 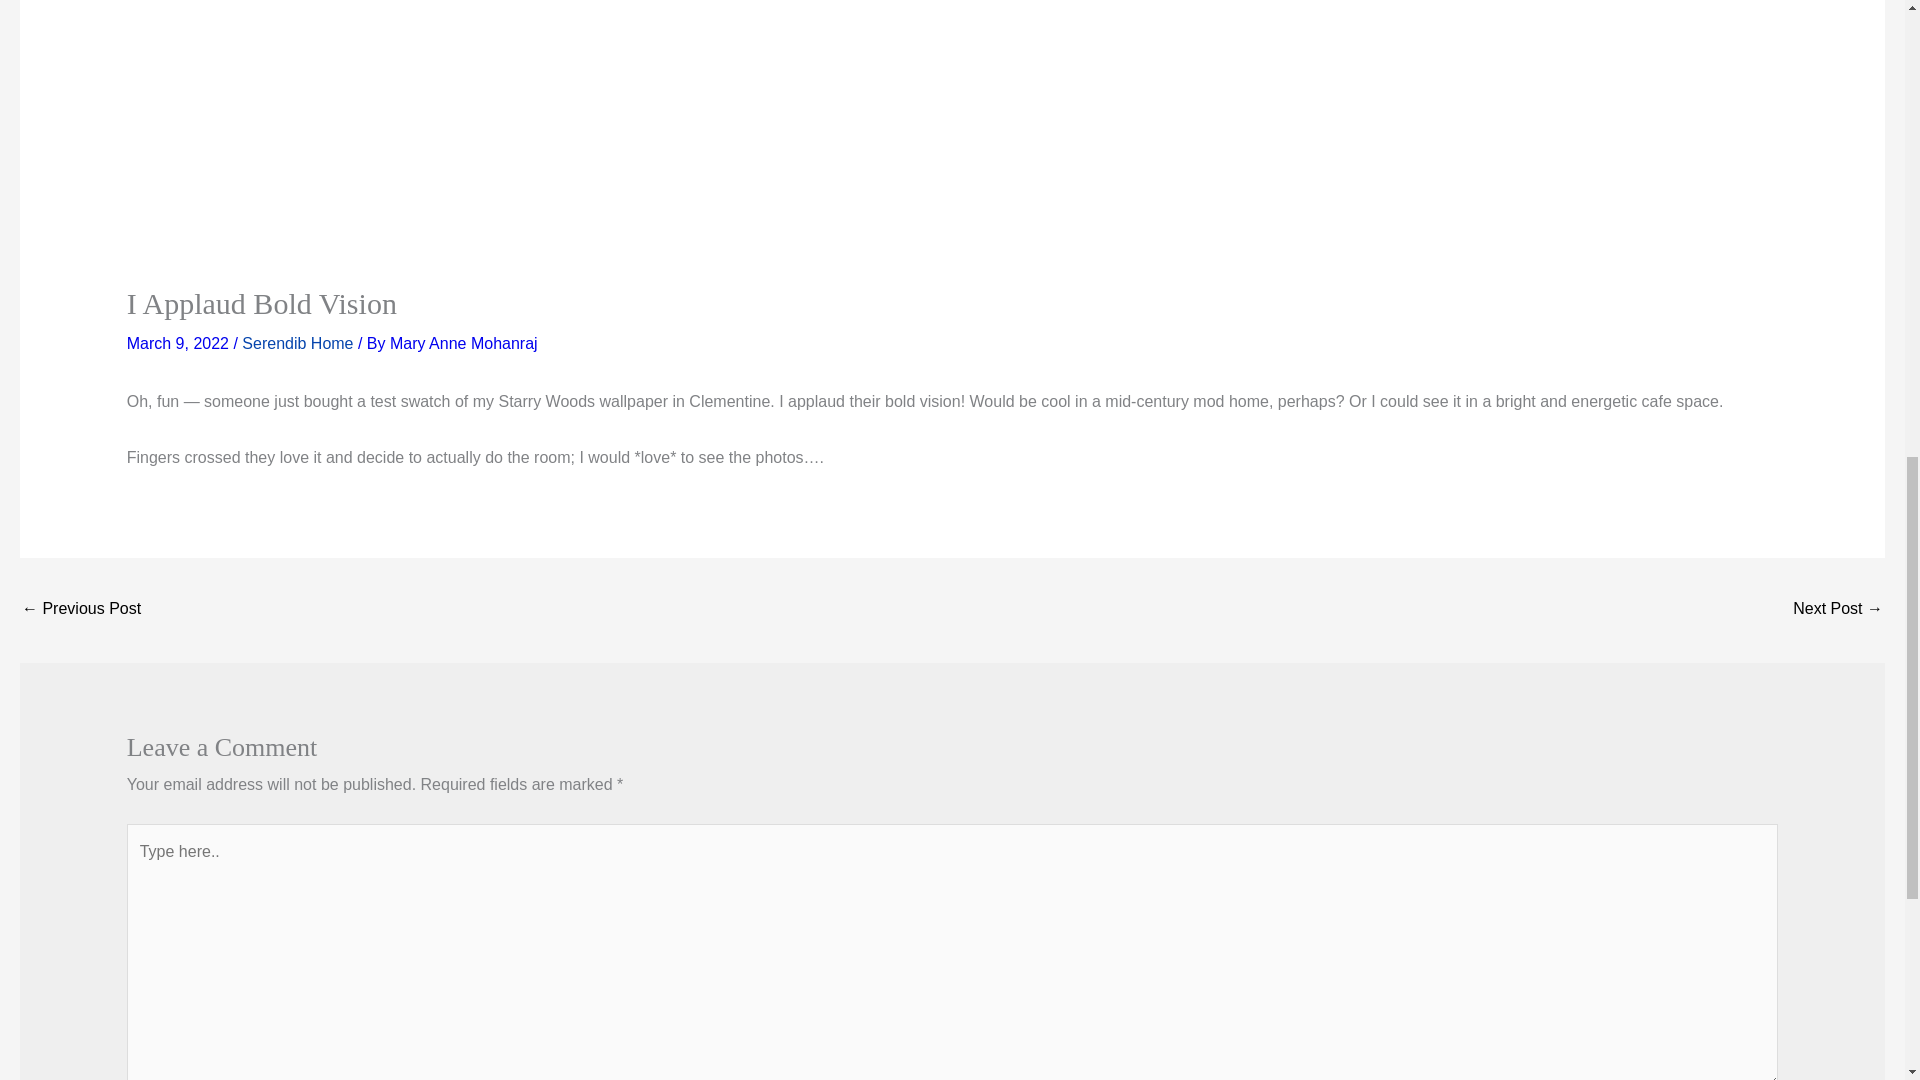 I want to click on Hush Is Now Live on Tor.com, so click(x=80, y=610).